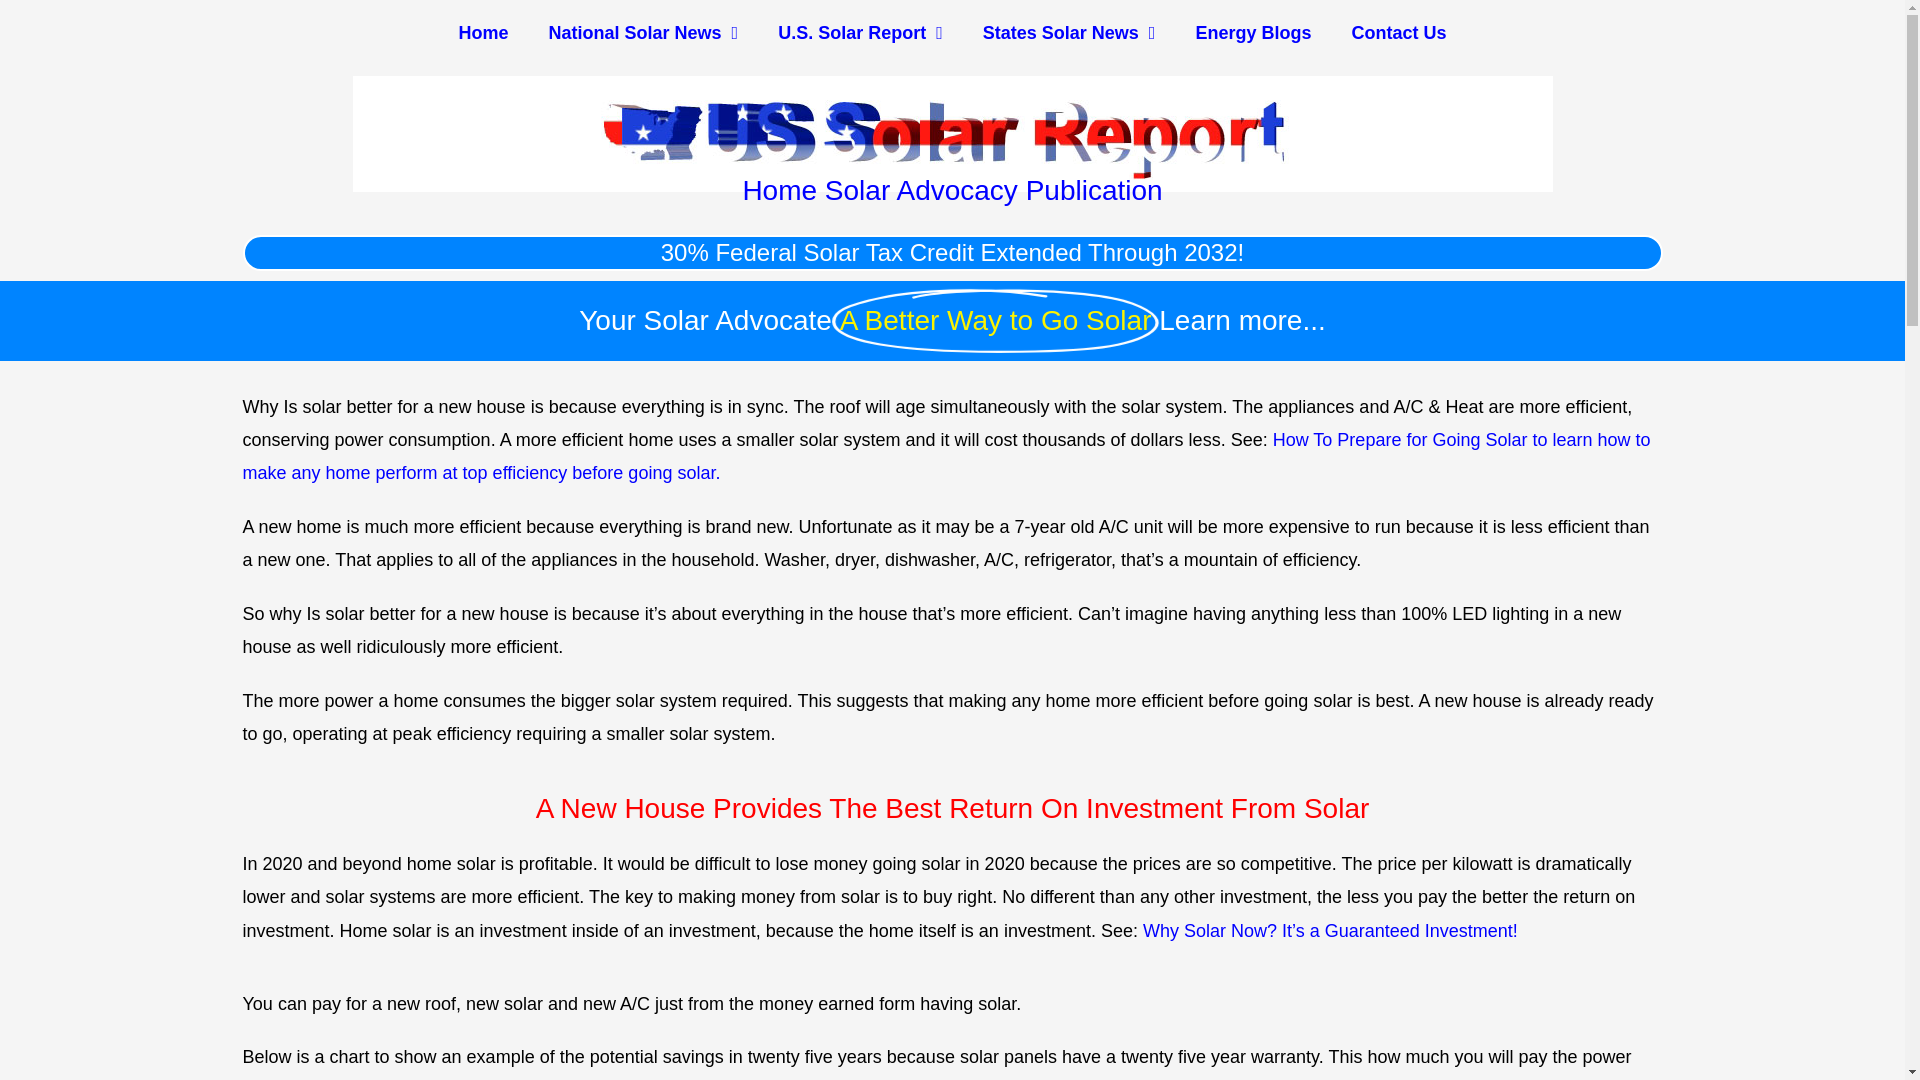 The height and width of the screenshot is (1080, 1920). I want to click on States Solar News, so click(1069, 32).